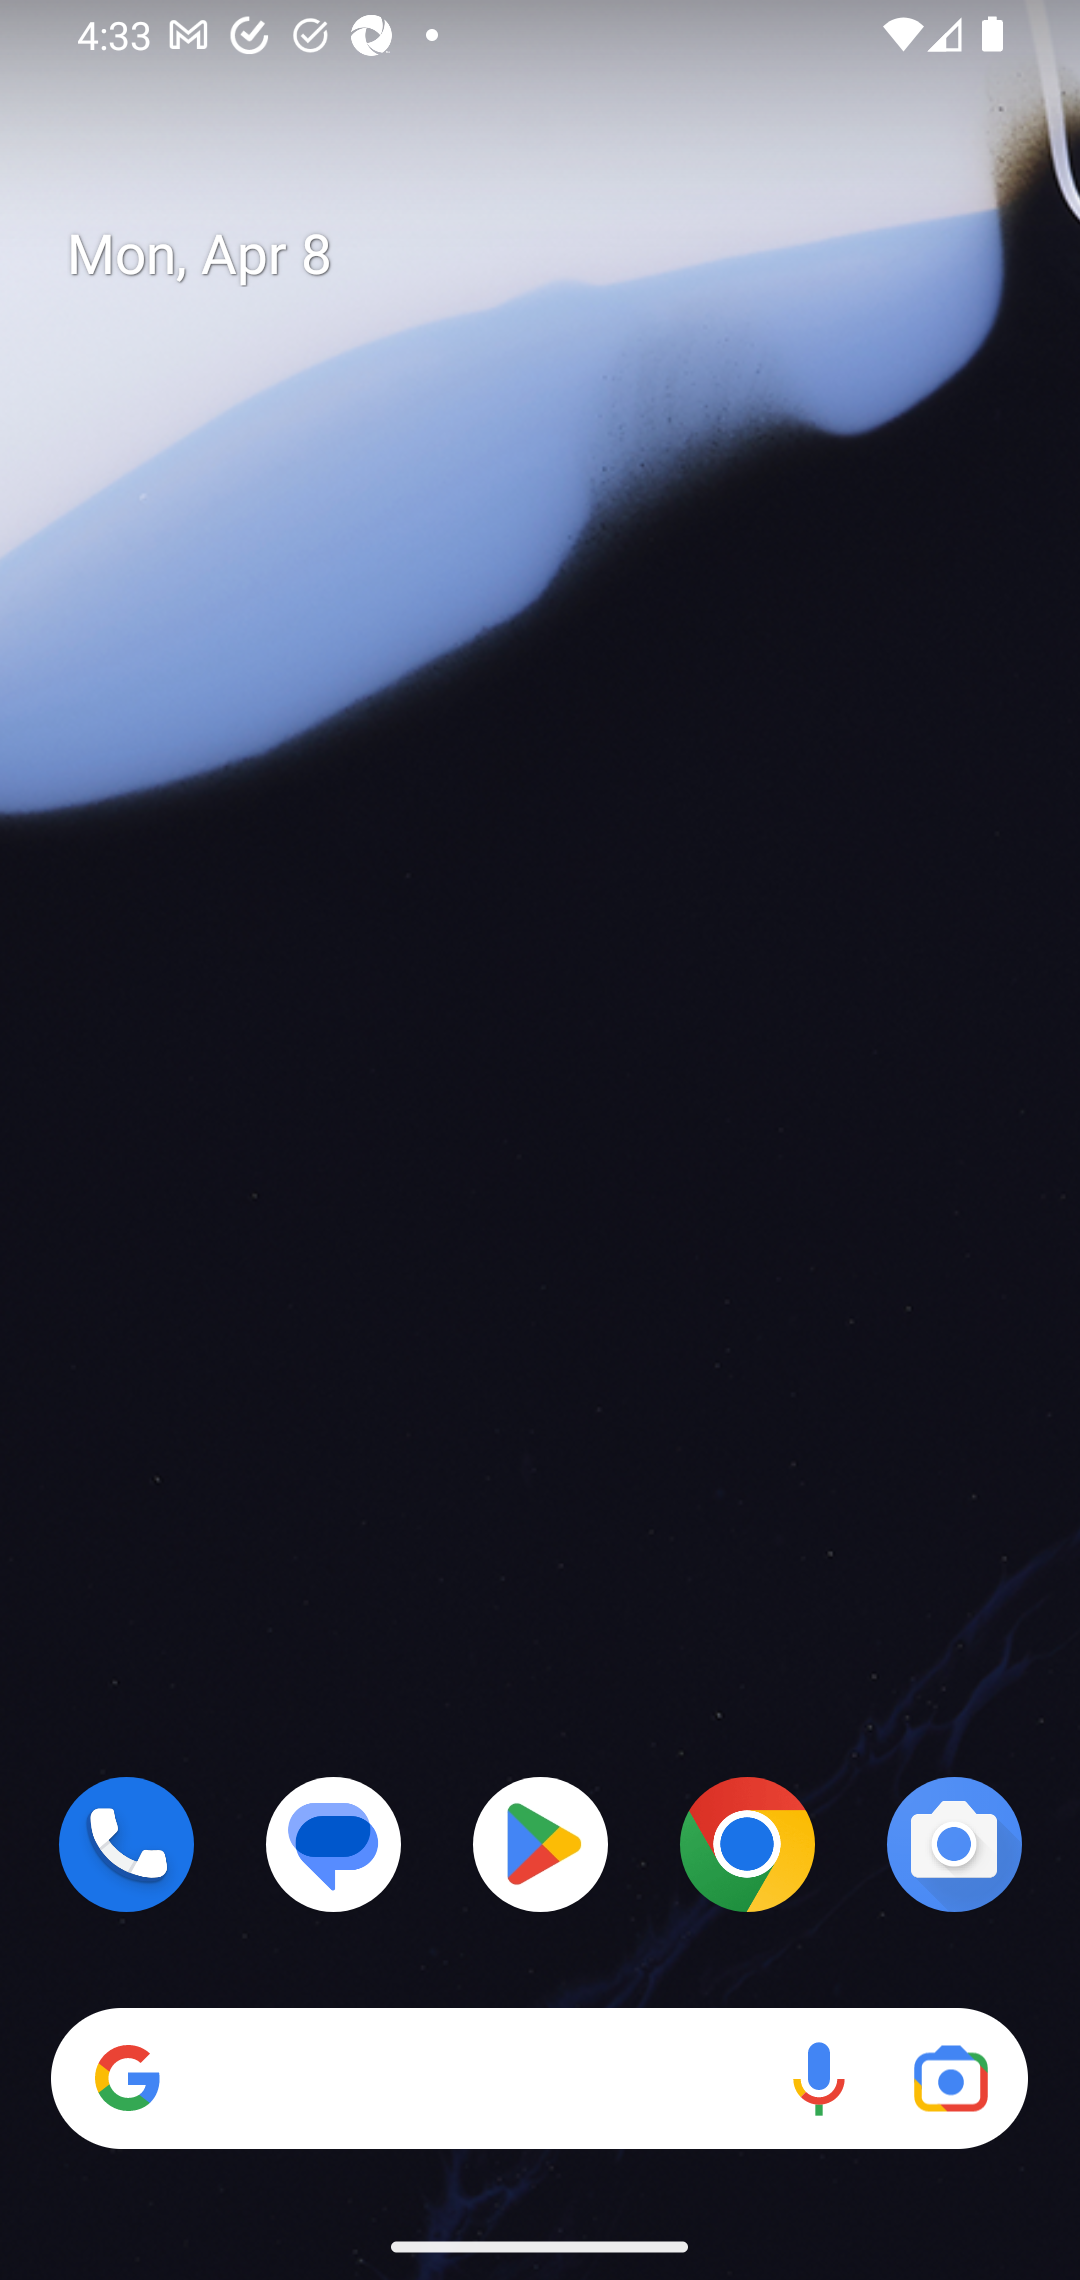 The image size is (1080, 2280). I want to click on Messages, so click(334, 1844).